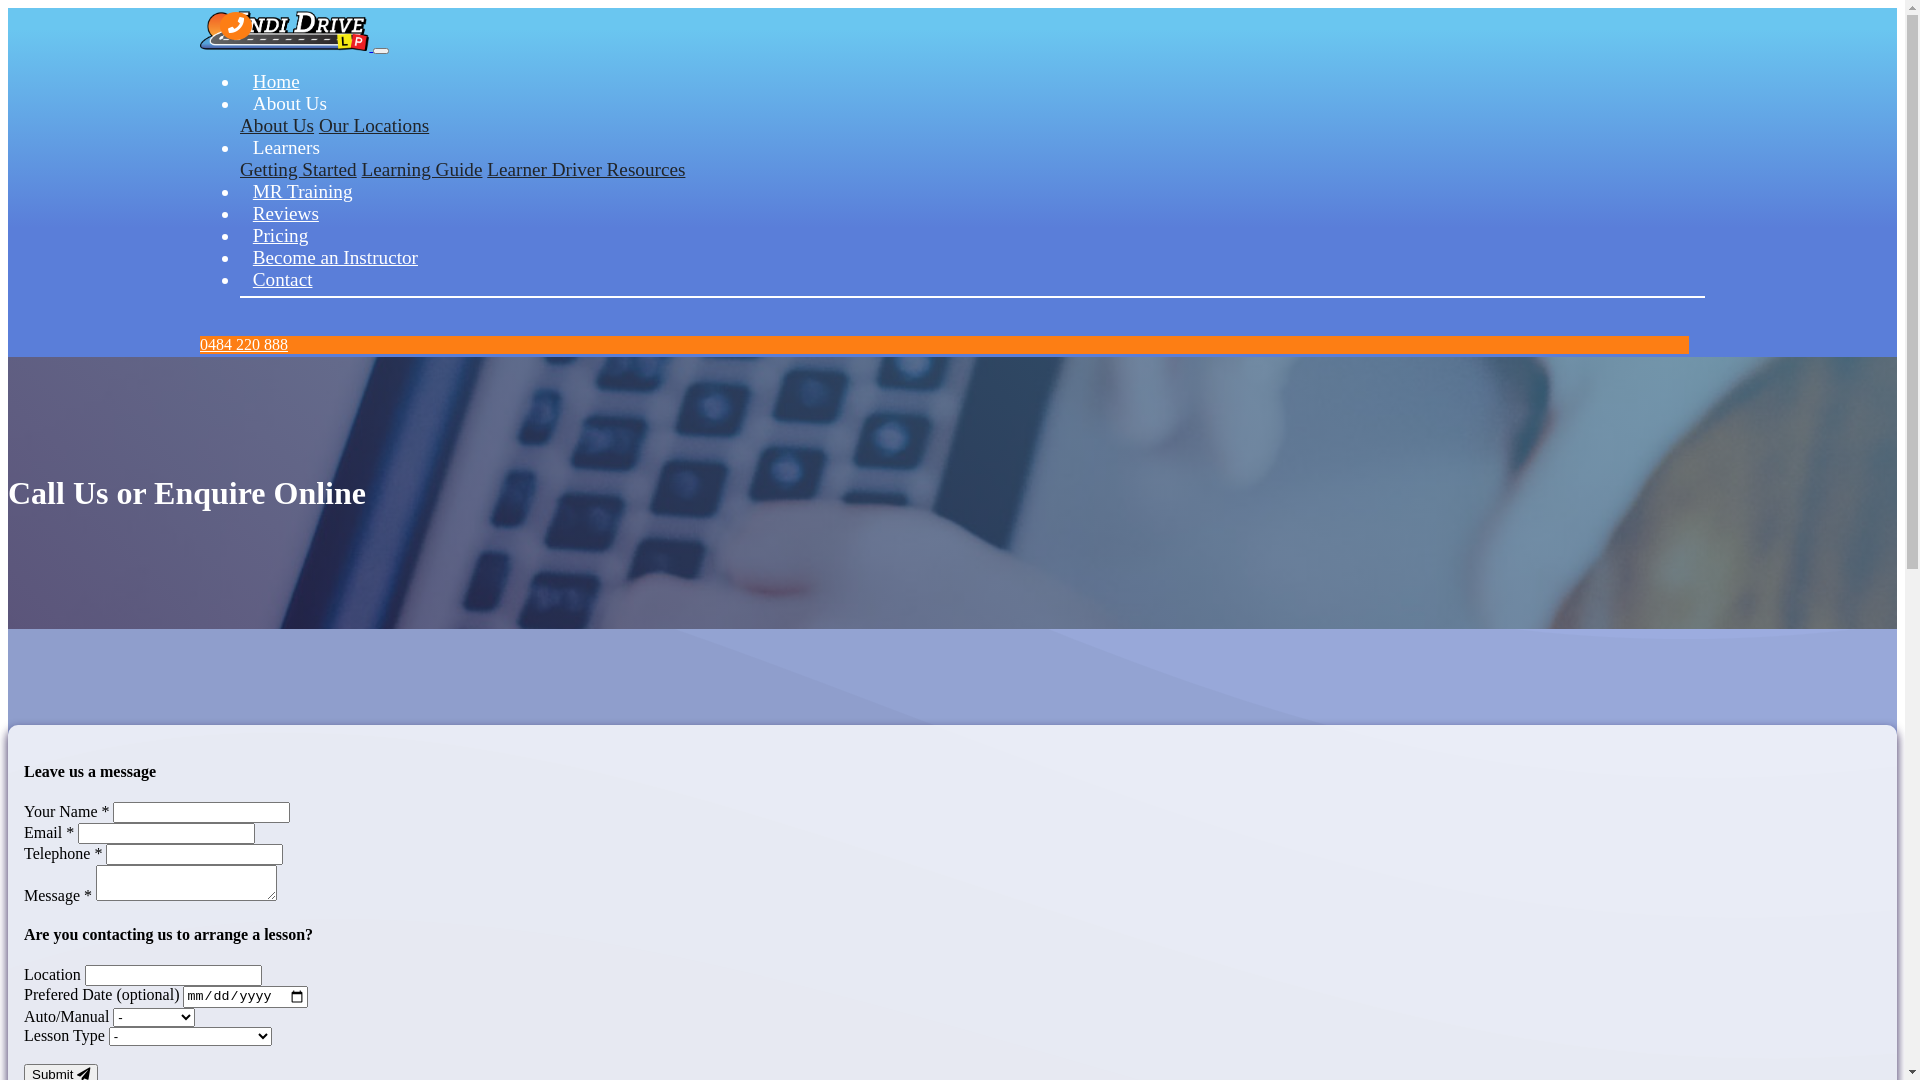 The image size is (1920, 1080). I want to click on Learners, so click(286, 148).